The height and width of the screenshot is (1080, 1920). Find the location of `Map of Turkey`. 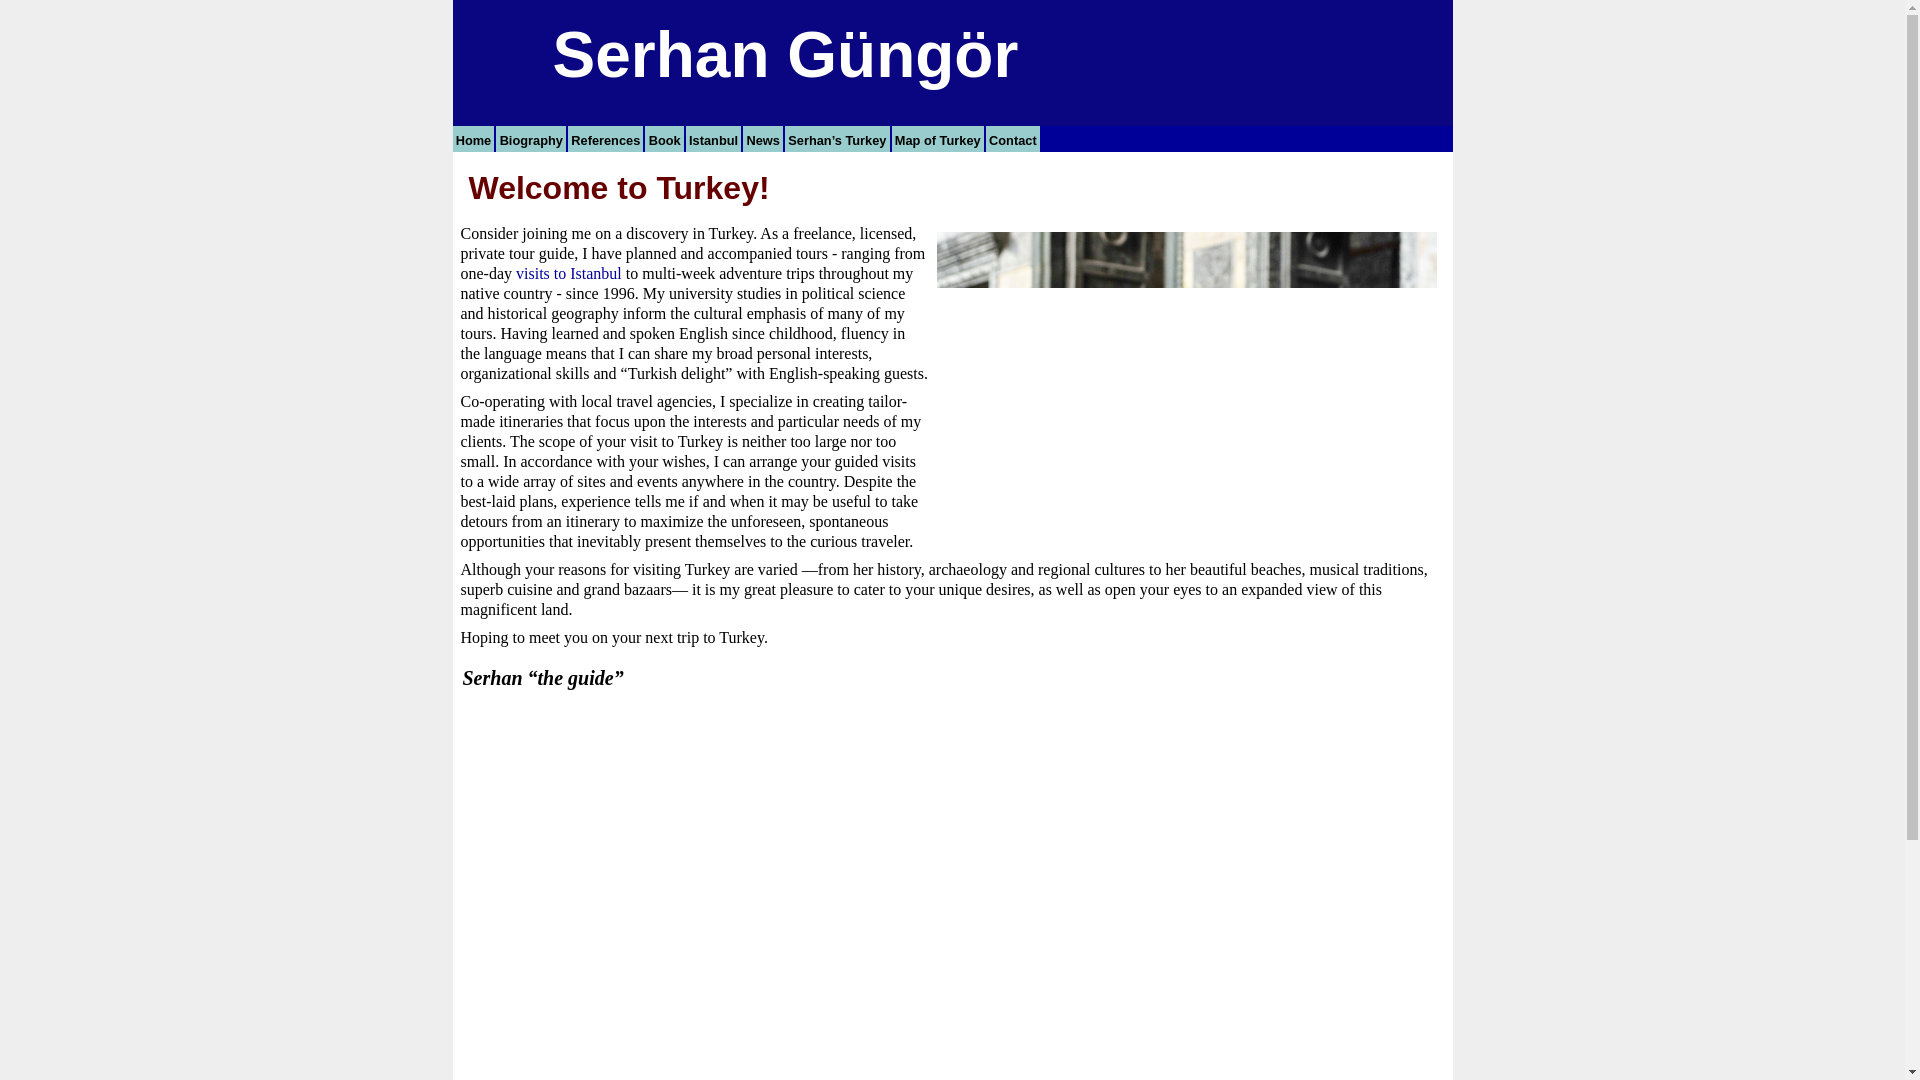

Map of Turkey is located at coordinates (939, 139).